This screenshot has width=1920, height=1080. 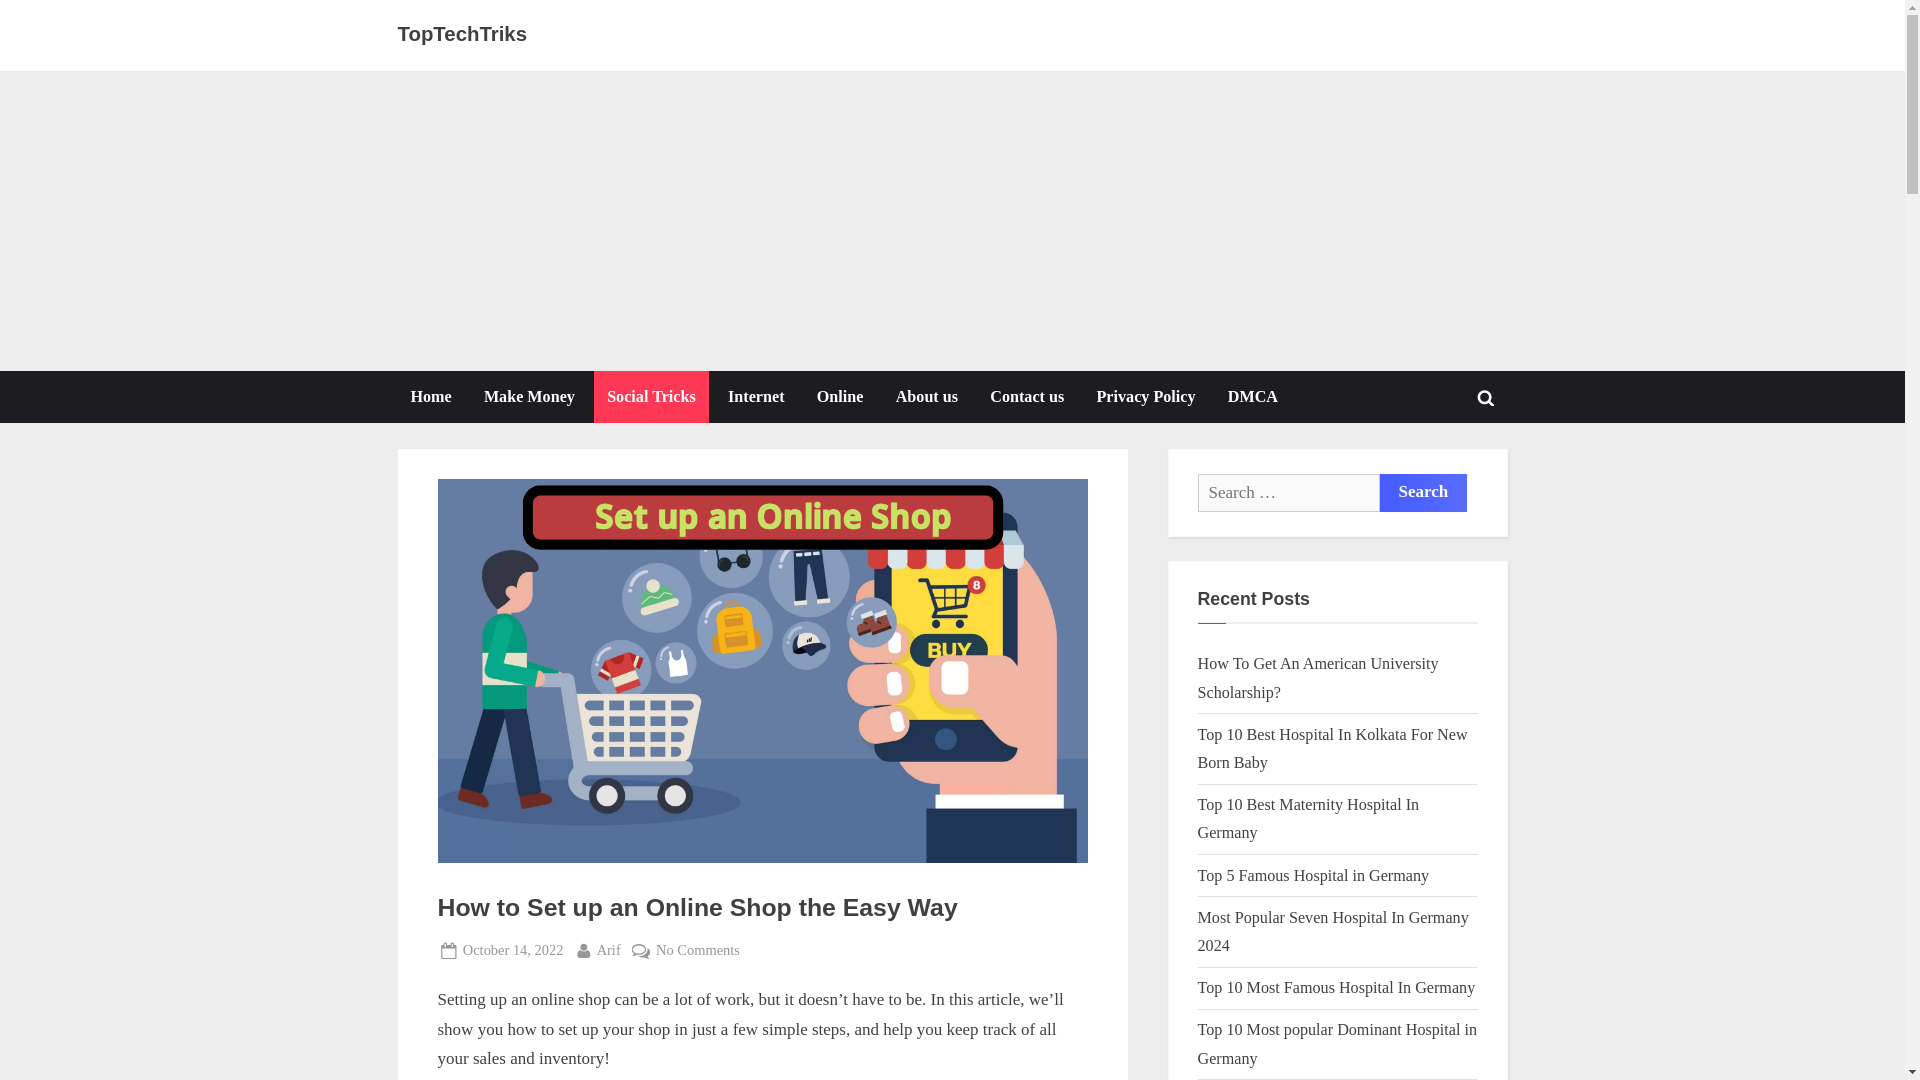 I want to click on Online, so click(x=650, y=397).